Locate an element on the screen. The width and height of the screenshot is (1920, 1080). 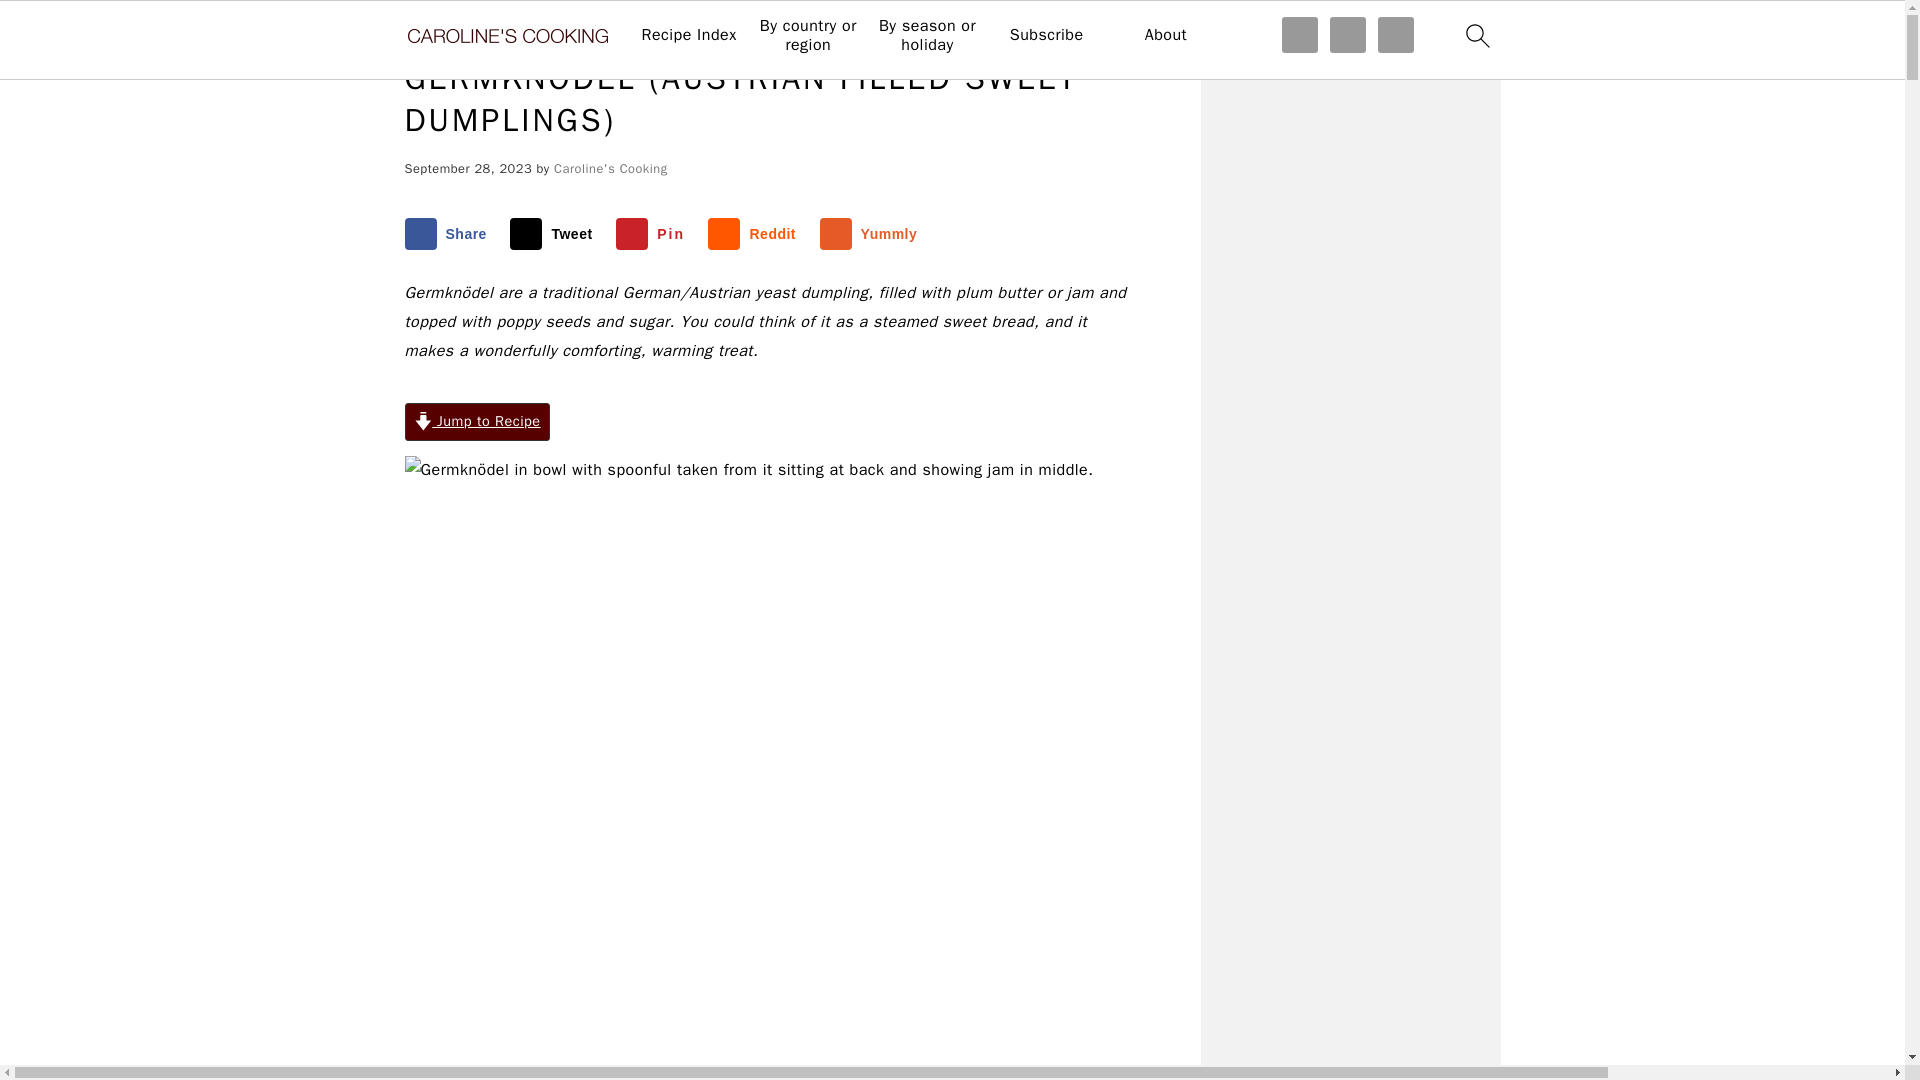
About is located at coordinates (1165, 35).